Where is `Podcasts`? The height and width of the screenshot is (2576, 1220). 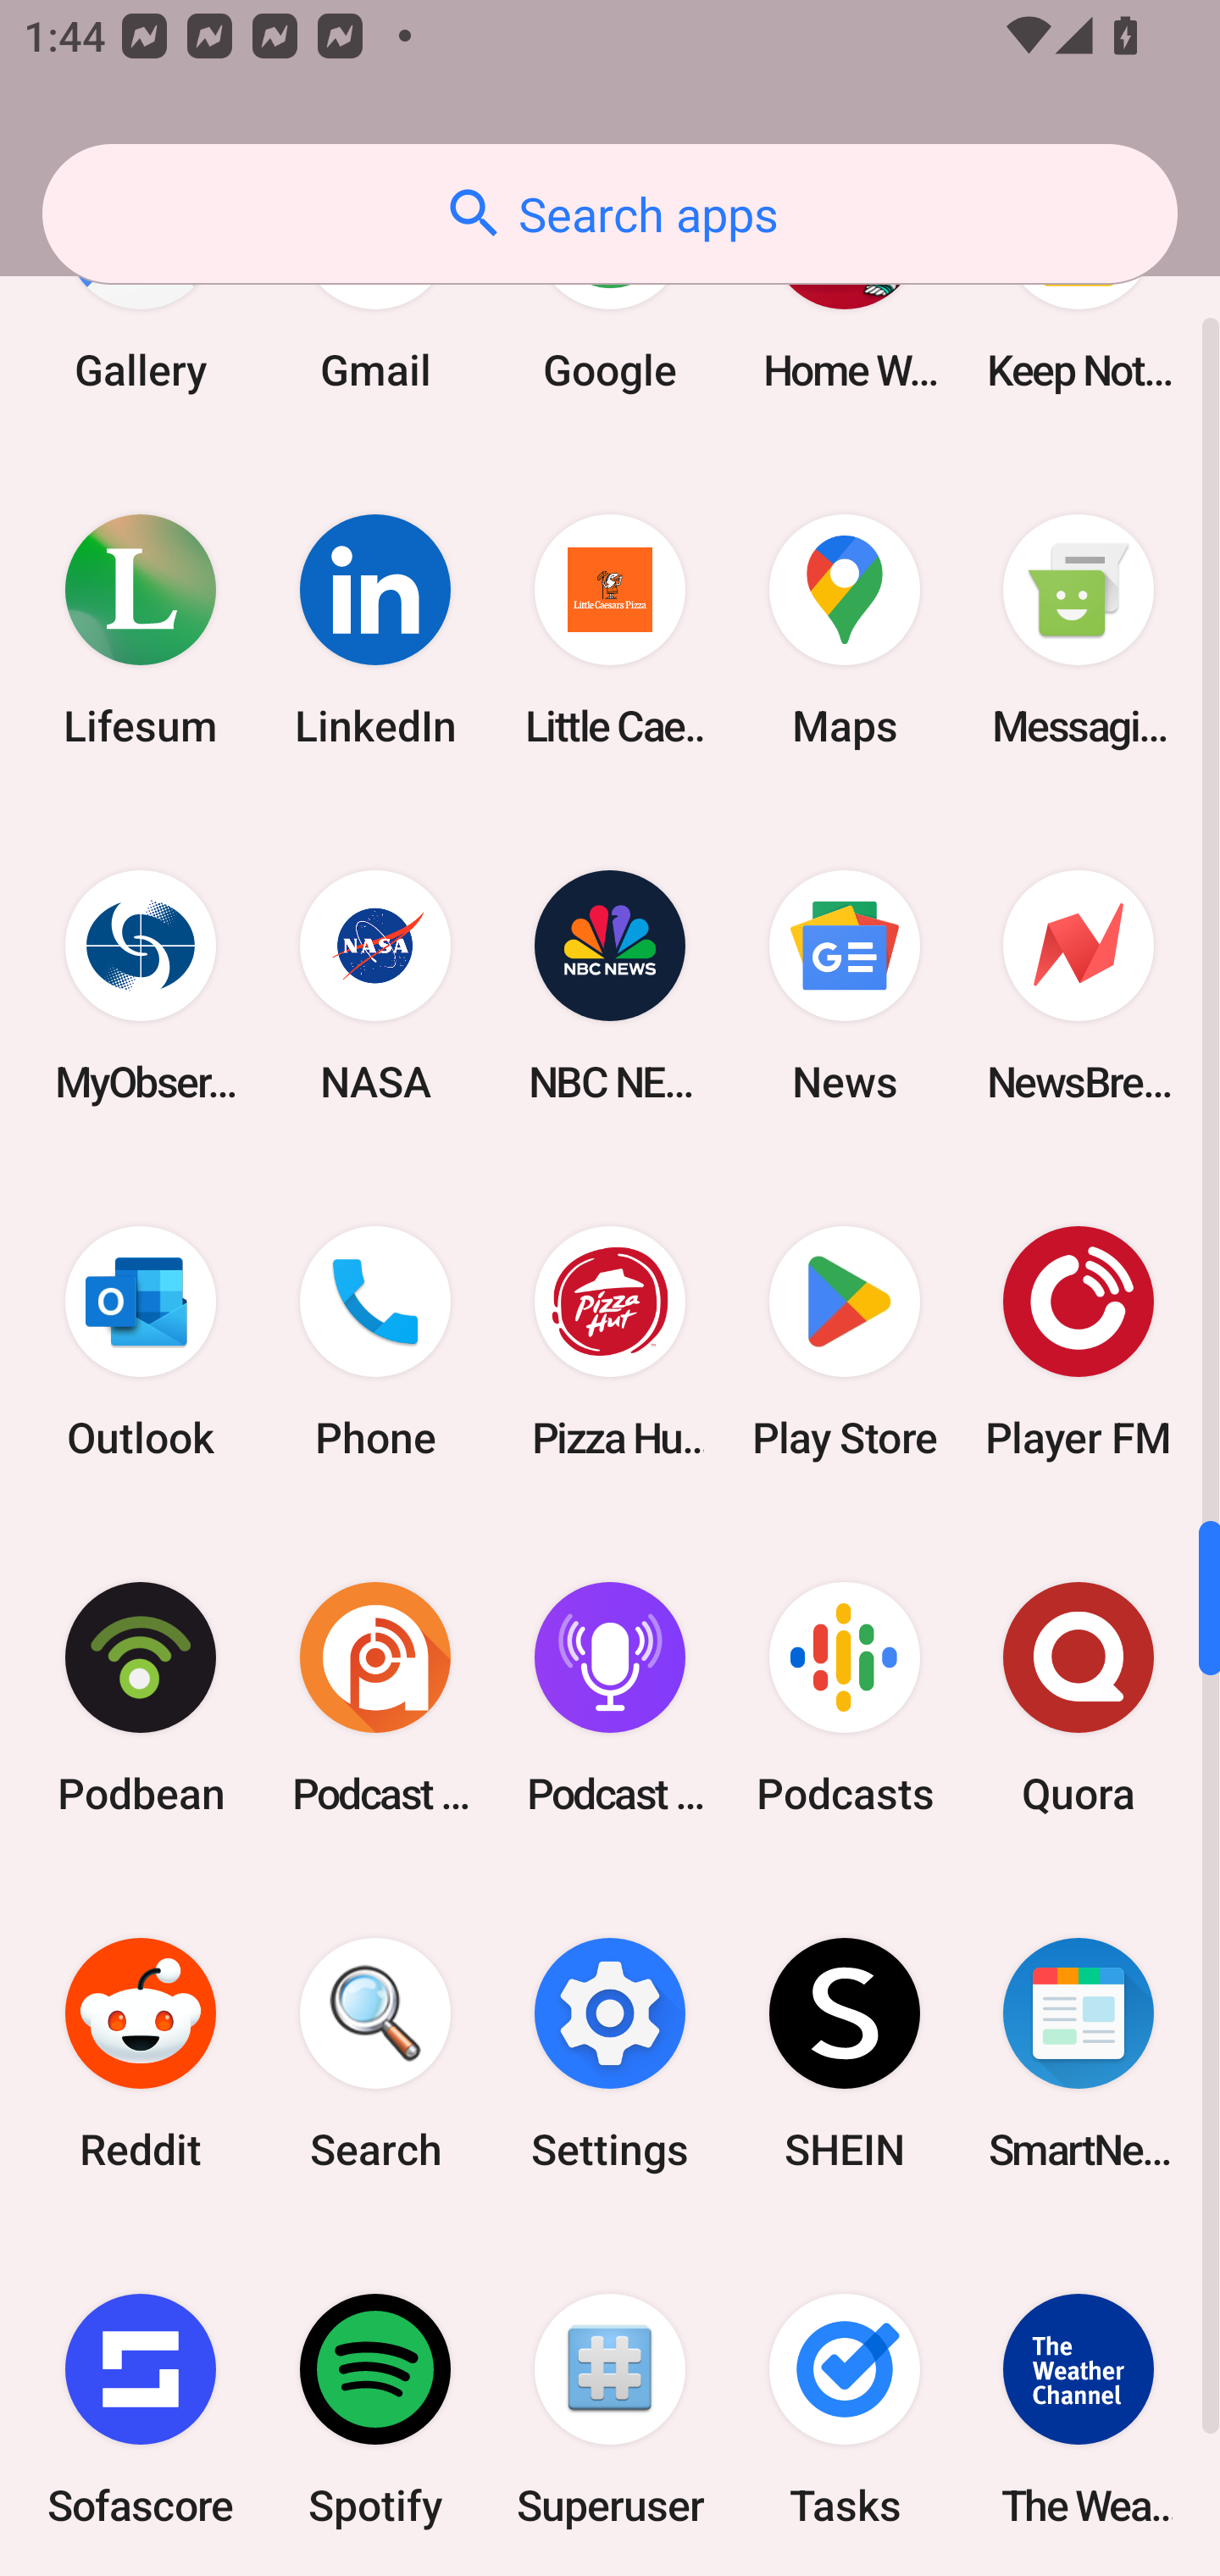 Podcasts is located at coordinates (844, 1697).